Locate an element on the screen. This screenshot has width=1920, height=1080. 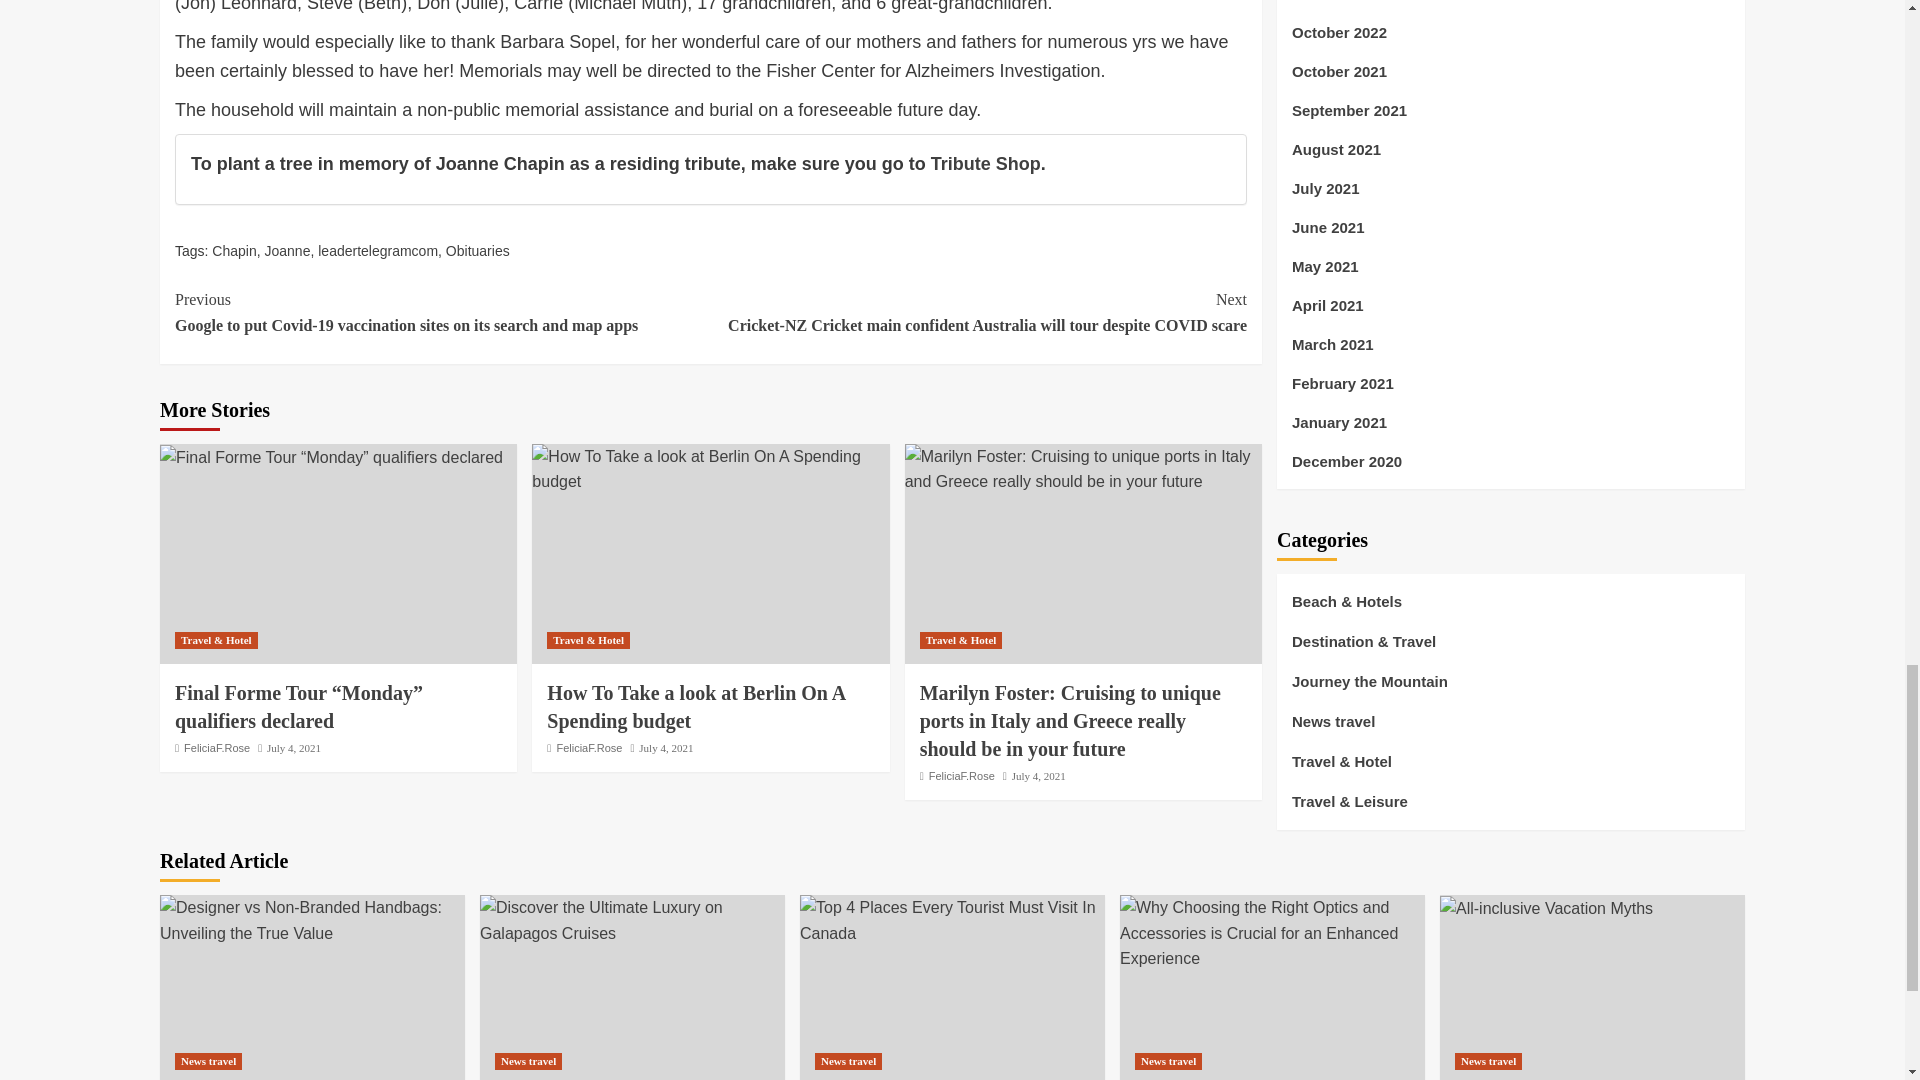
July 4, 2021 is located at coordinates (293, 747).